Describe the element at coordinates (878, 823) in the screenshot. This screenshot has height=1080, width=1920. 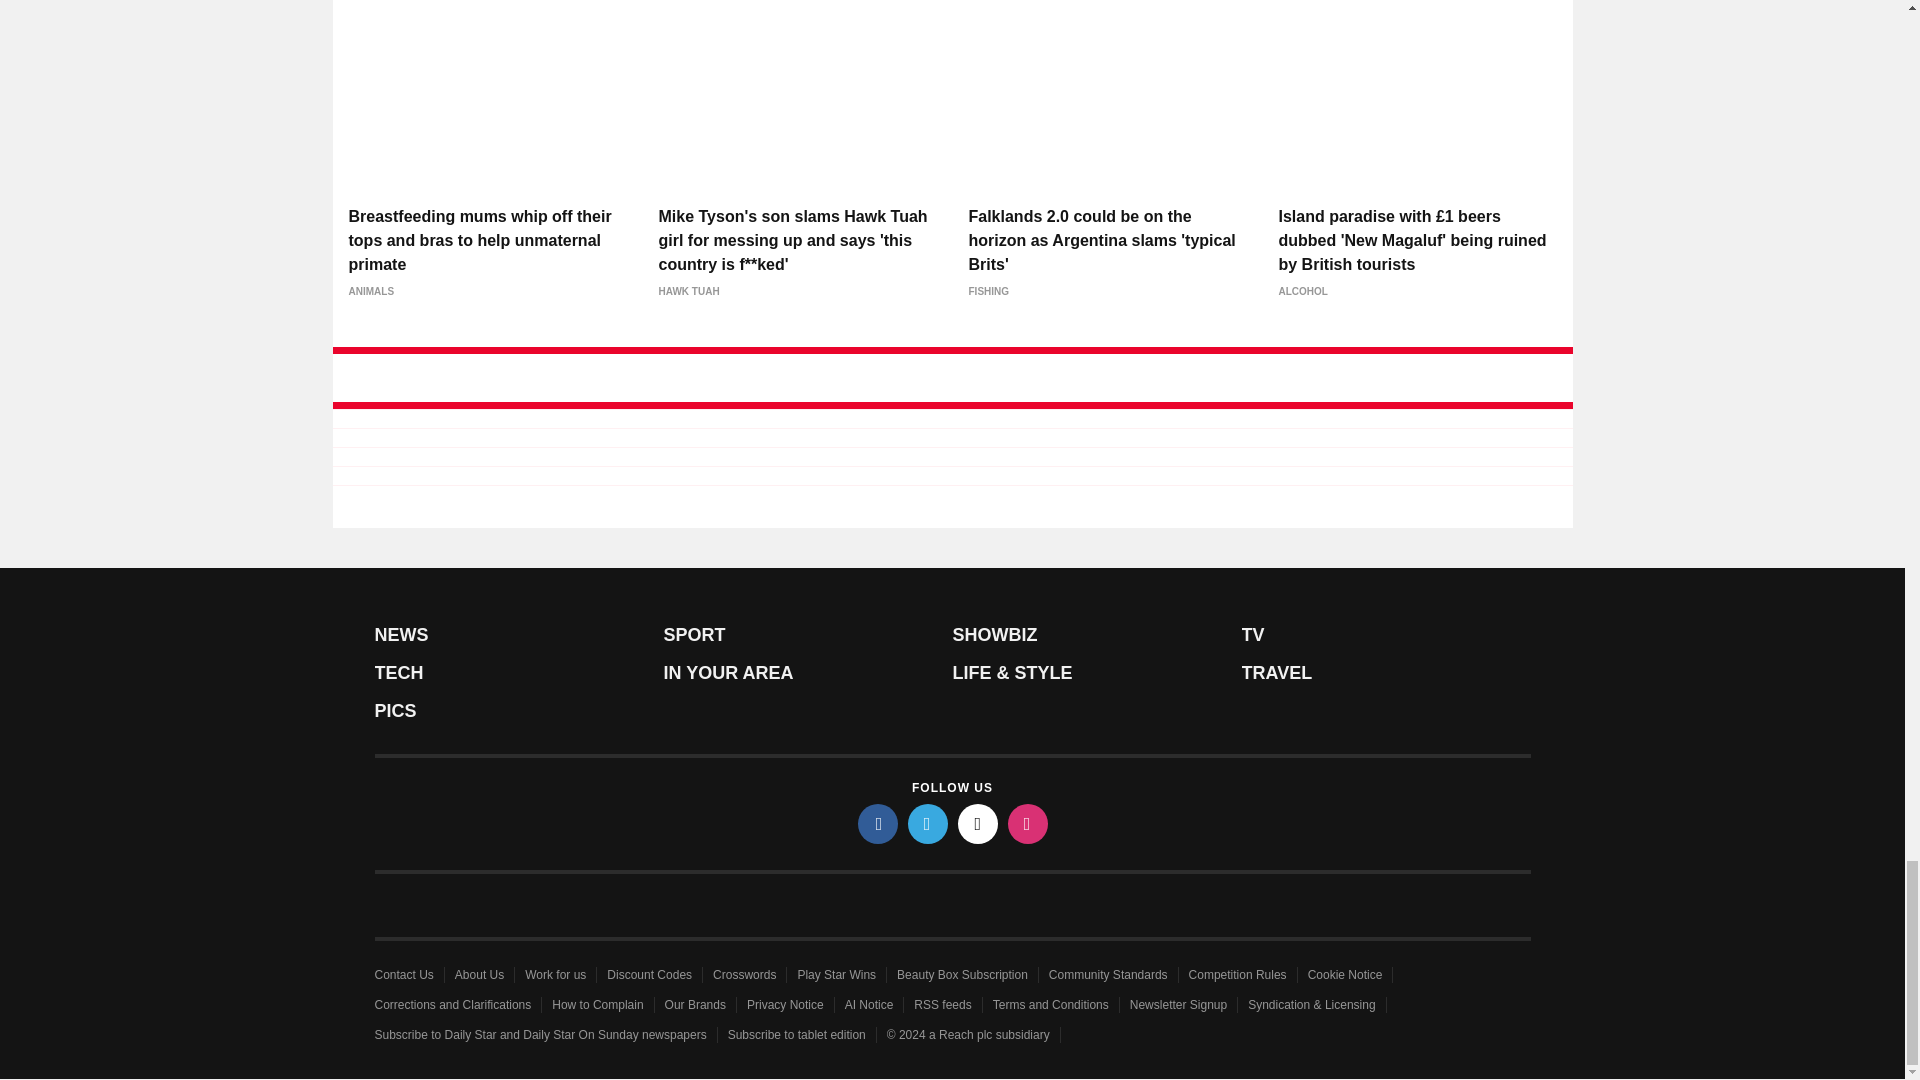
I see `facebook` at that location.